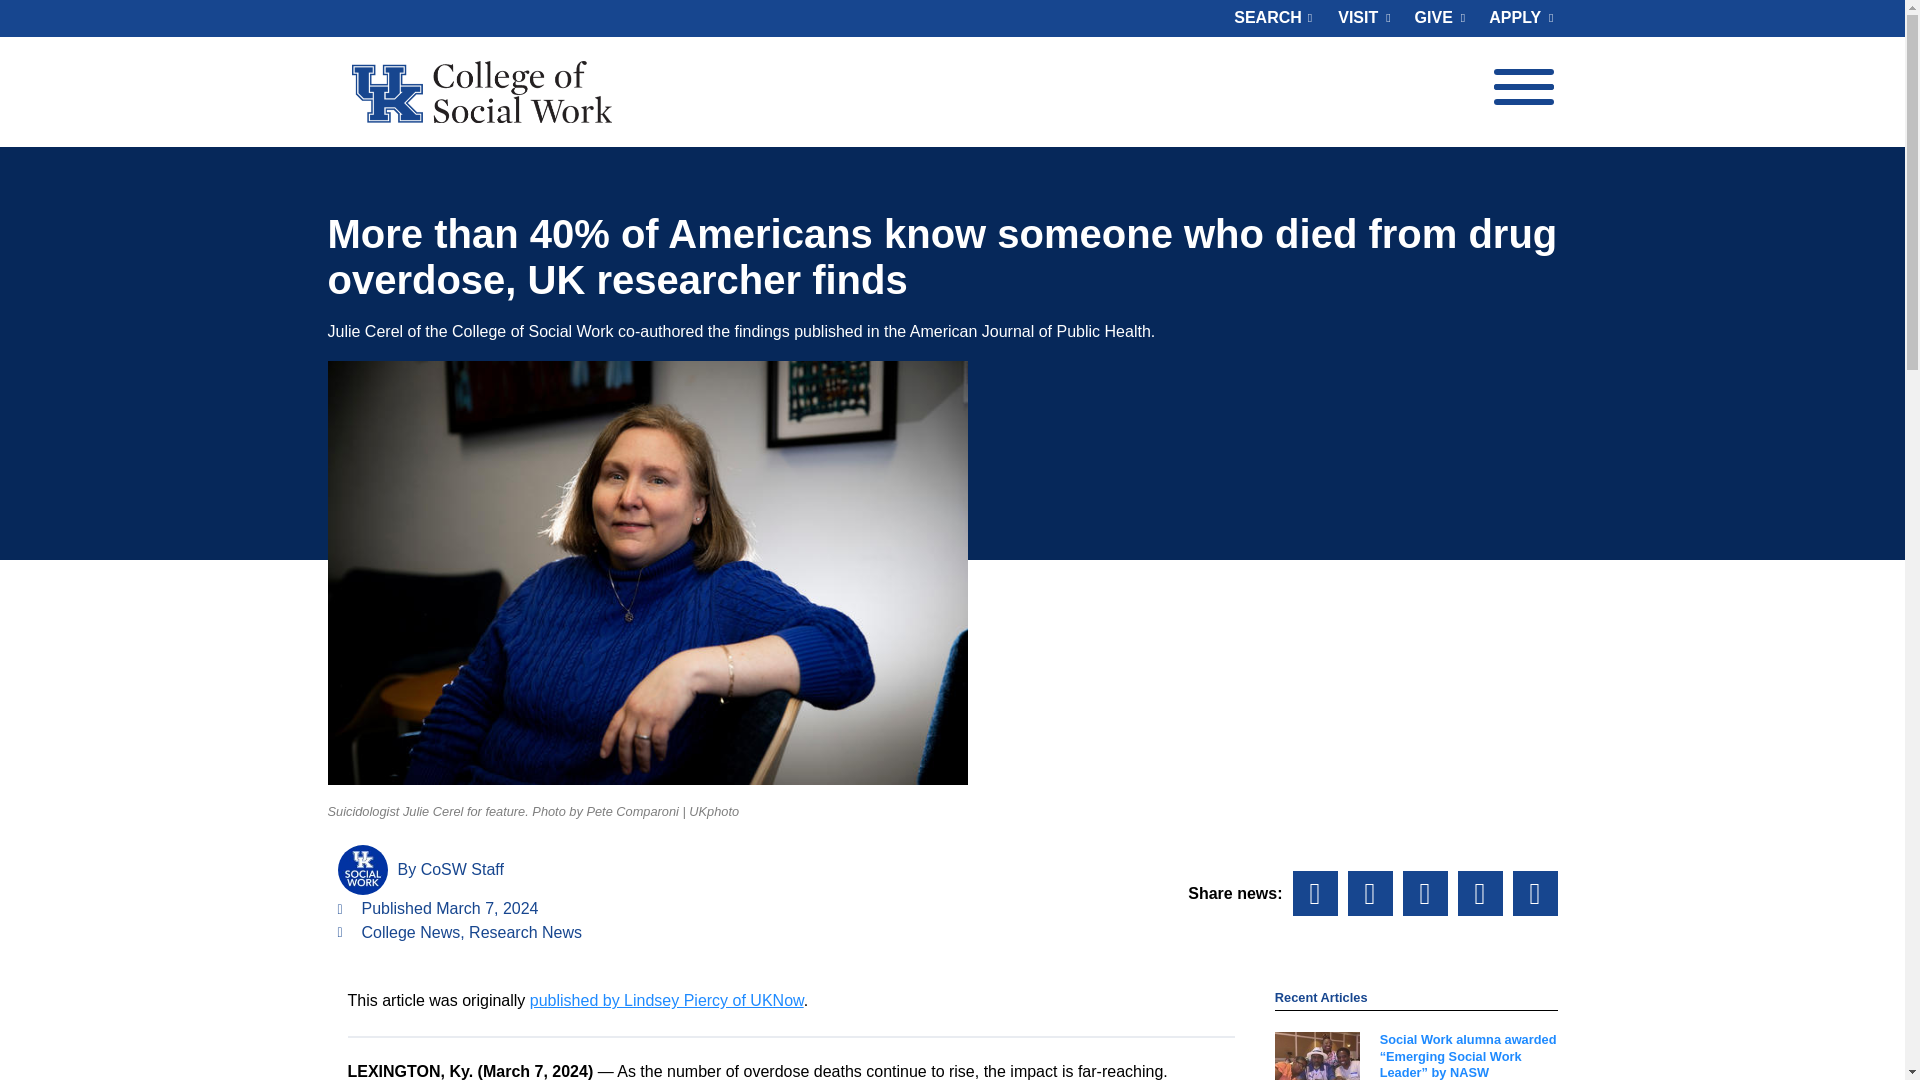 The height and width of the screenshot is (1080, 1920). I want to click on VISIT, so click(1364, 18).